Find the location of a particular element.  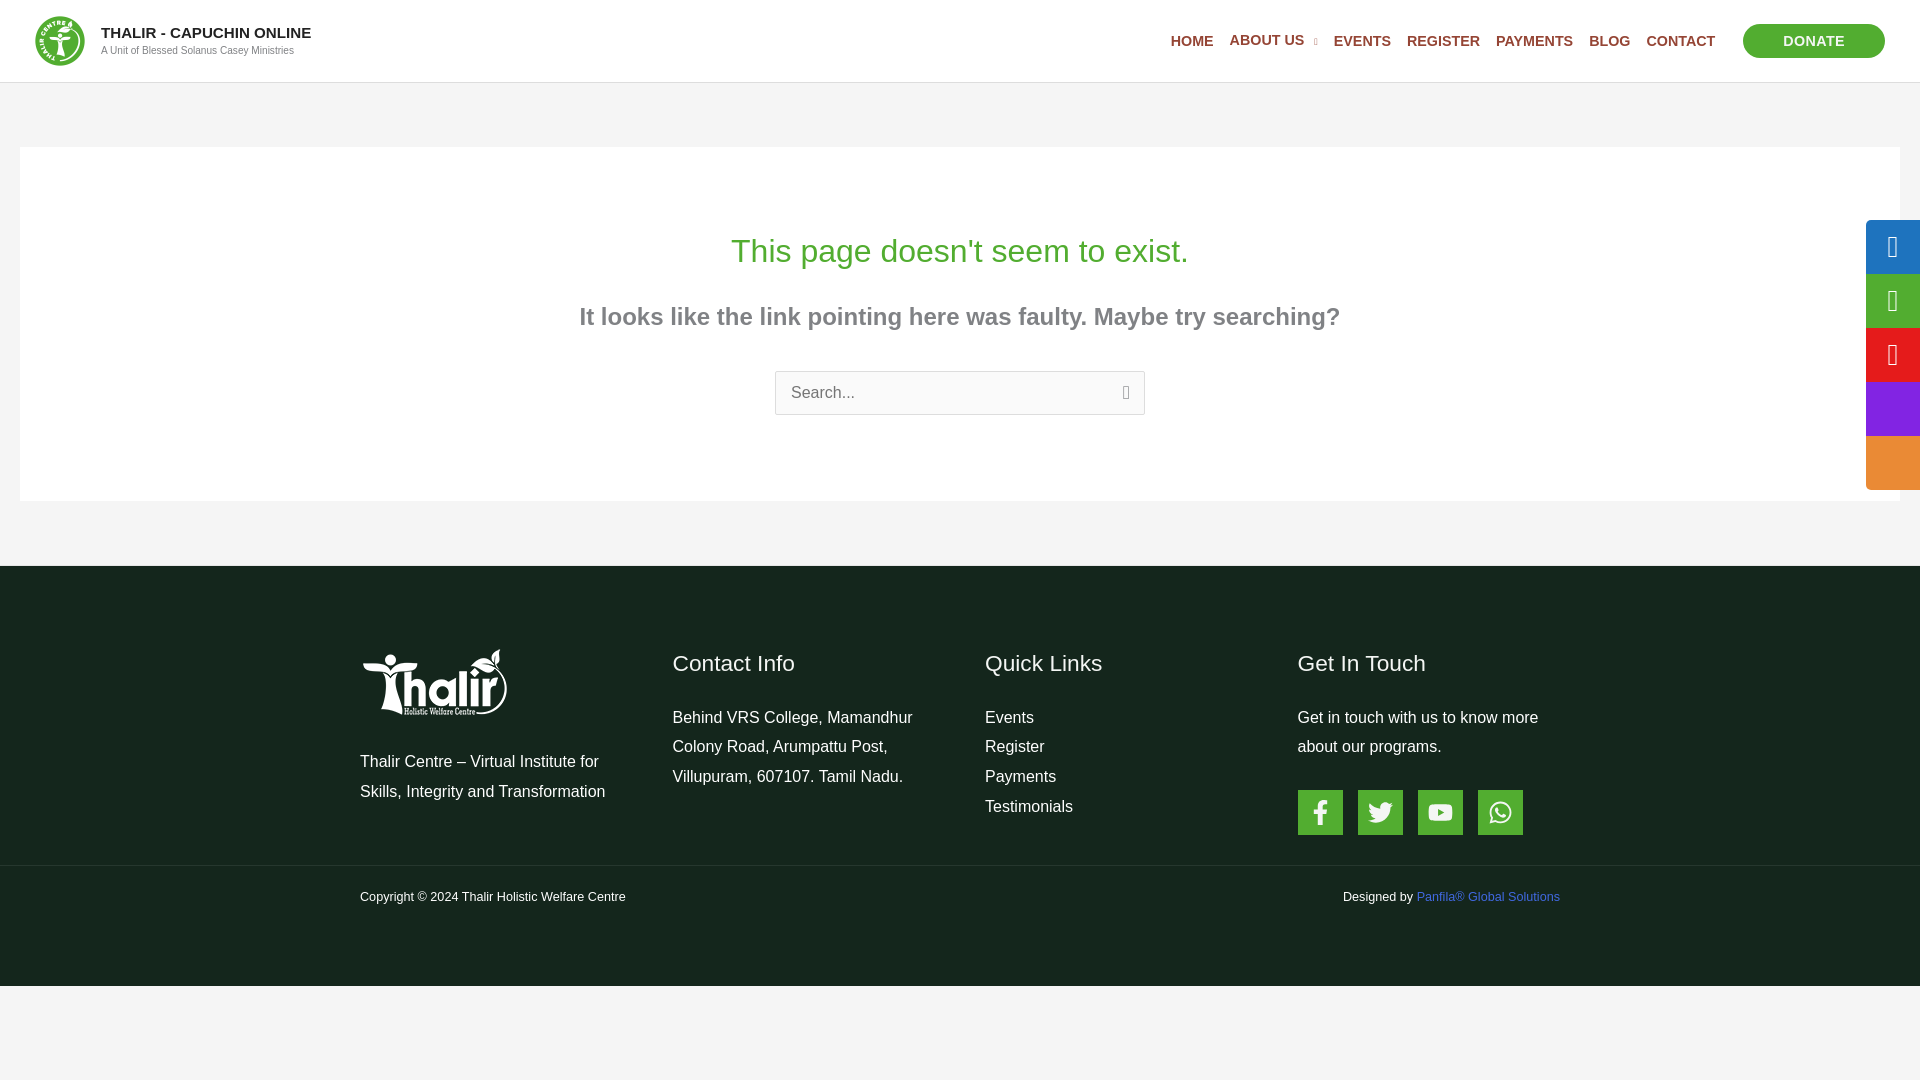

EVENTS is located at coordinates (1362, 40).